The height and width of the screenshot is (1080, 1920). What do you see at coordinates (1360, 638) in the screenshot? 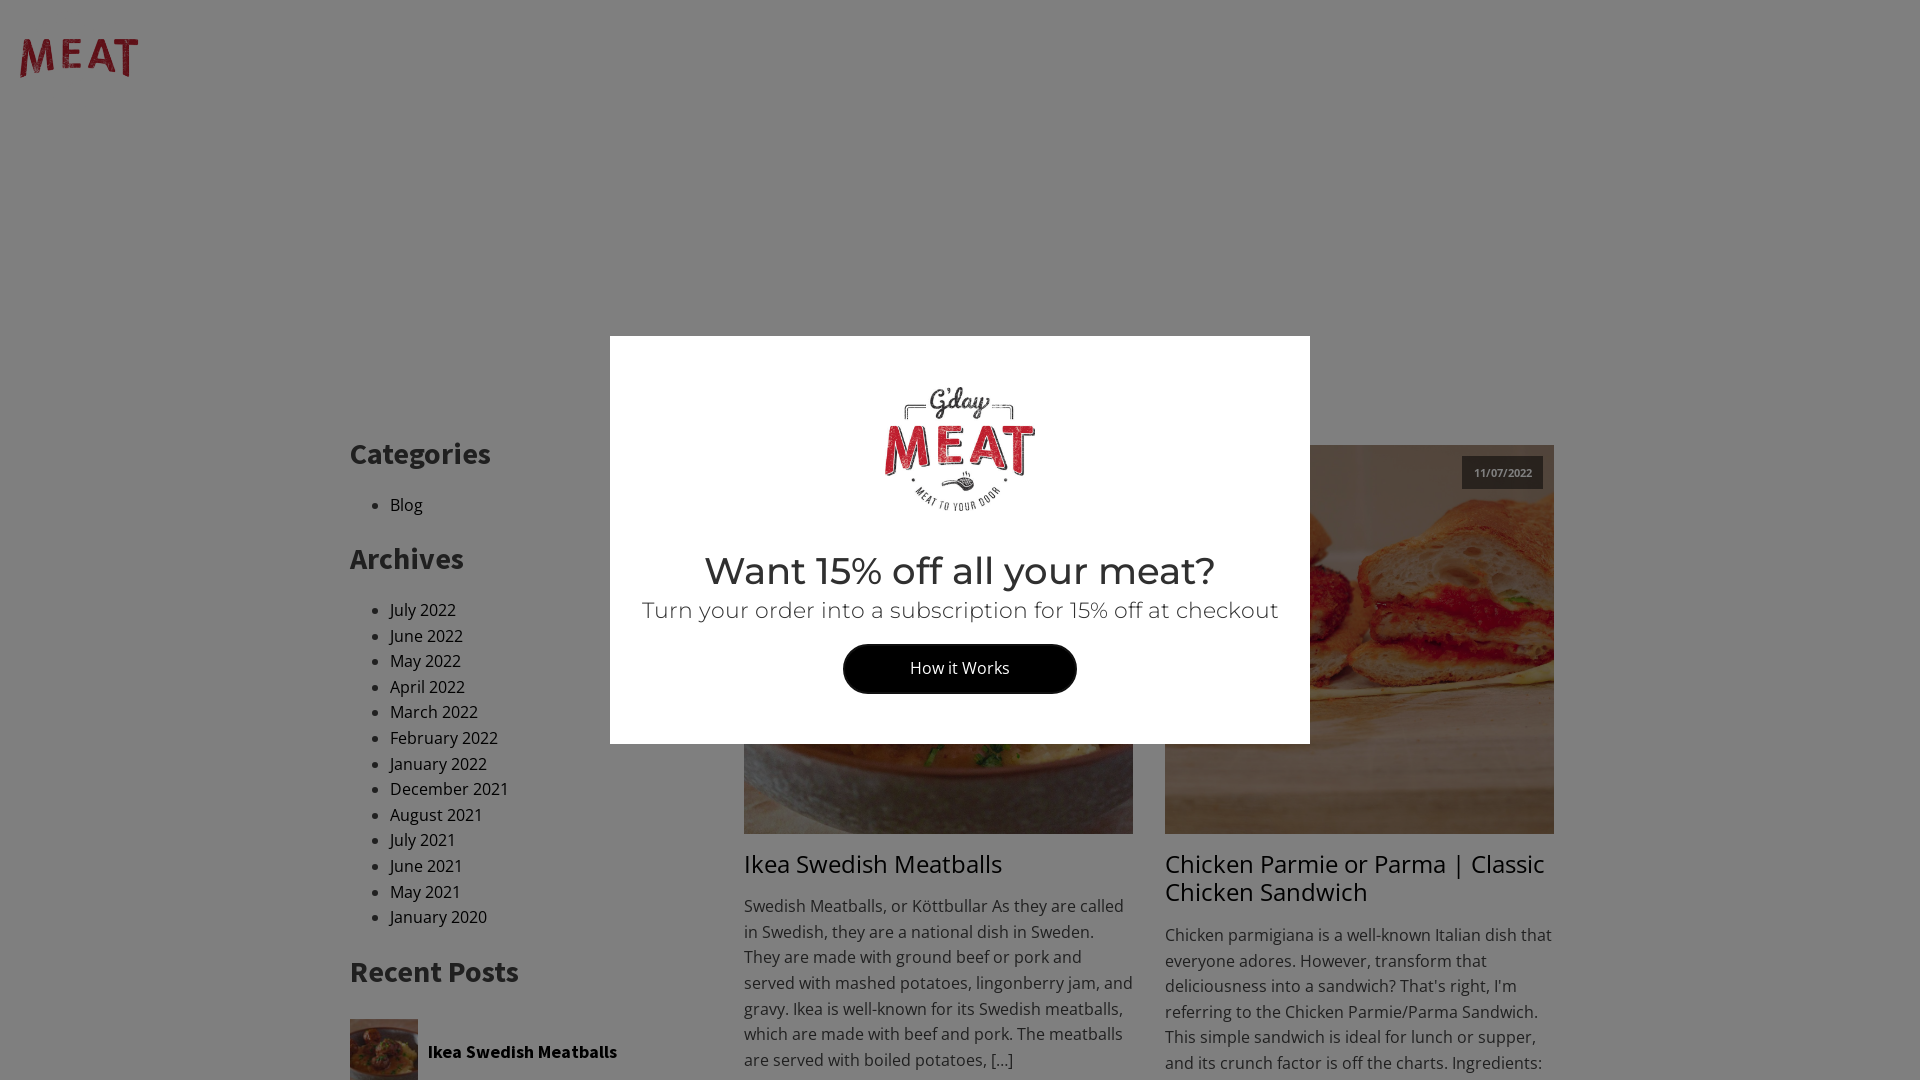
I see `11/07/2022` at bounding box center [1360, 638].